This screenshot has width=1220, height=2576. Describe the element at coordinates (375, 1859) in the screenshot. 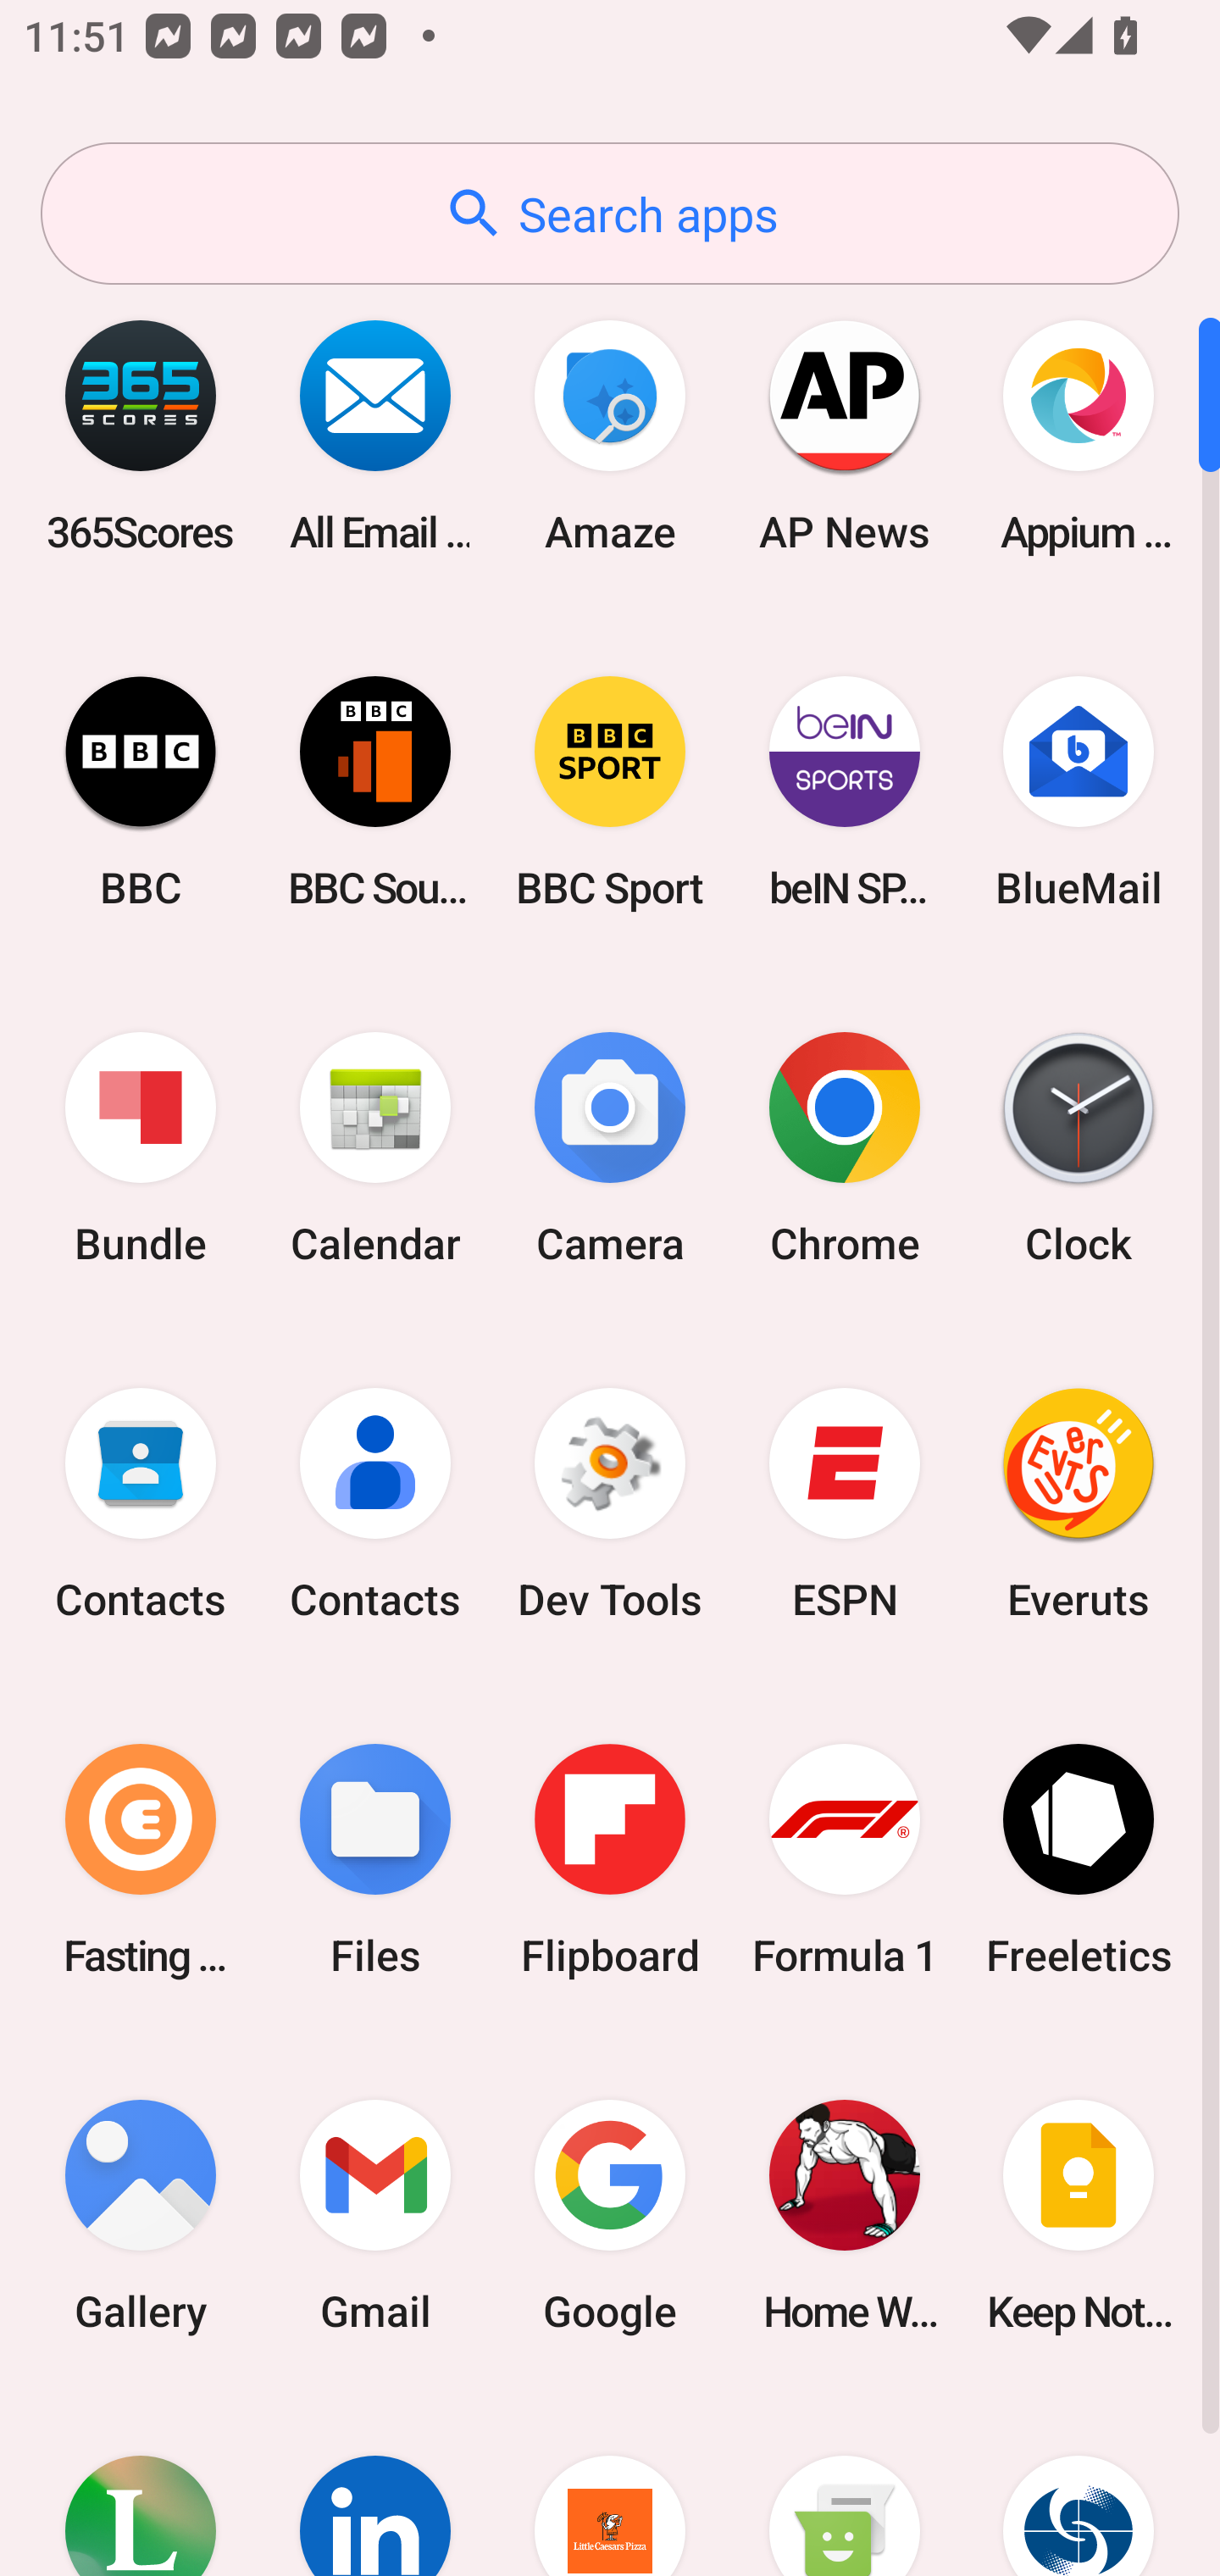

I see `Files` at that location.